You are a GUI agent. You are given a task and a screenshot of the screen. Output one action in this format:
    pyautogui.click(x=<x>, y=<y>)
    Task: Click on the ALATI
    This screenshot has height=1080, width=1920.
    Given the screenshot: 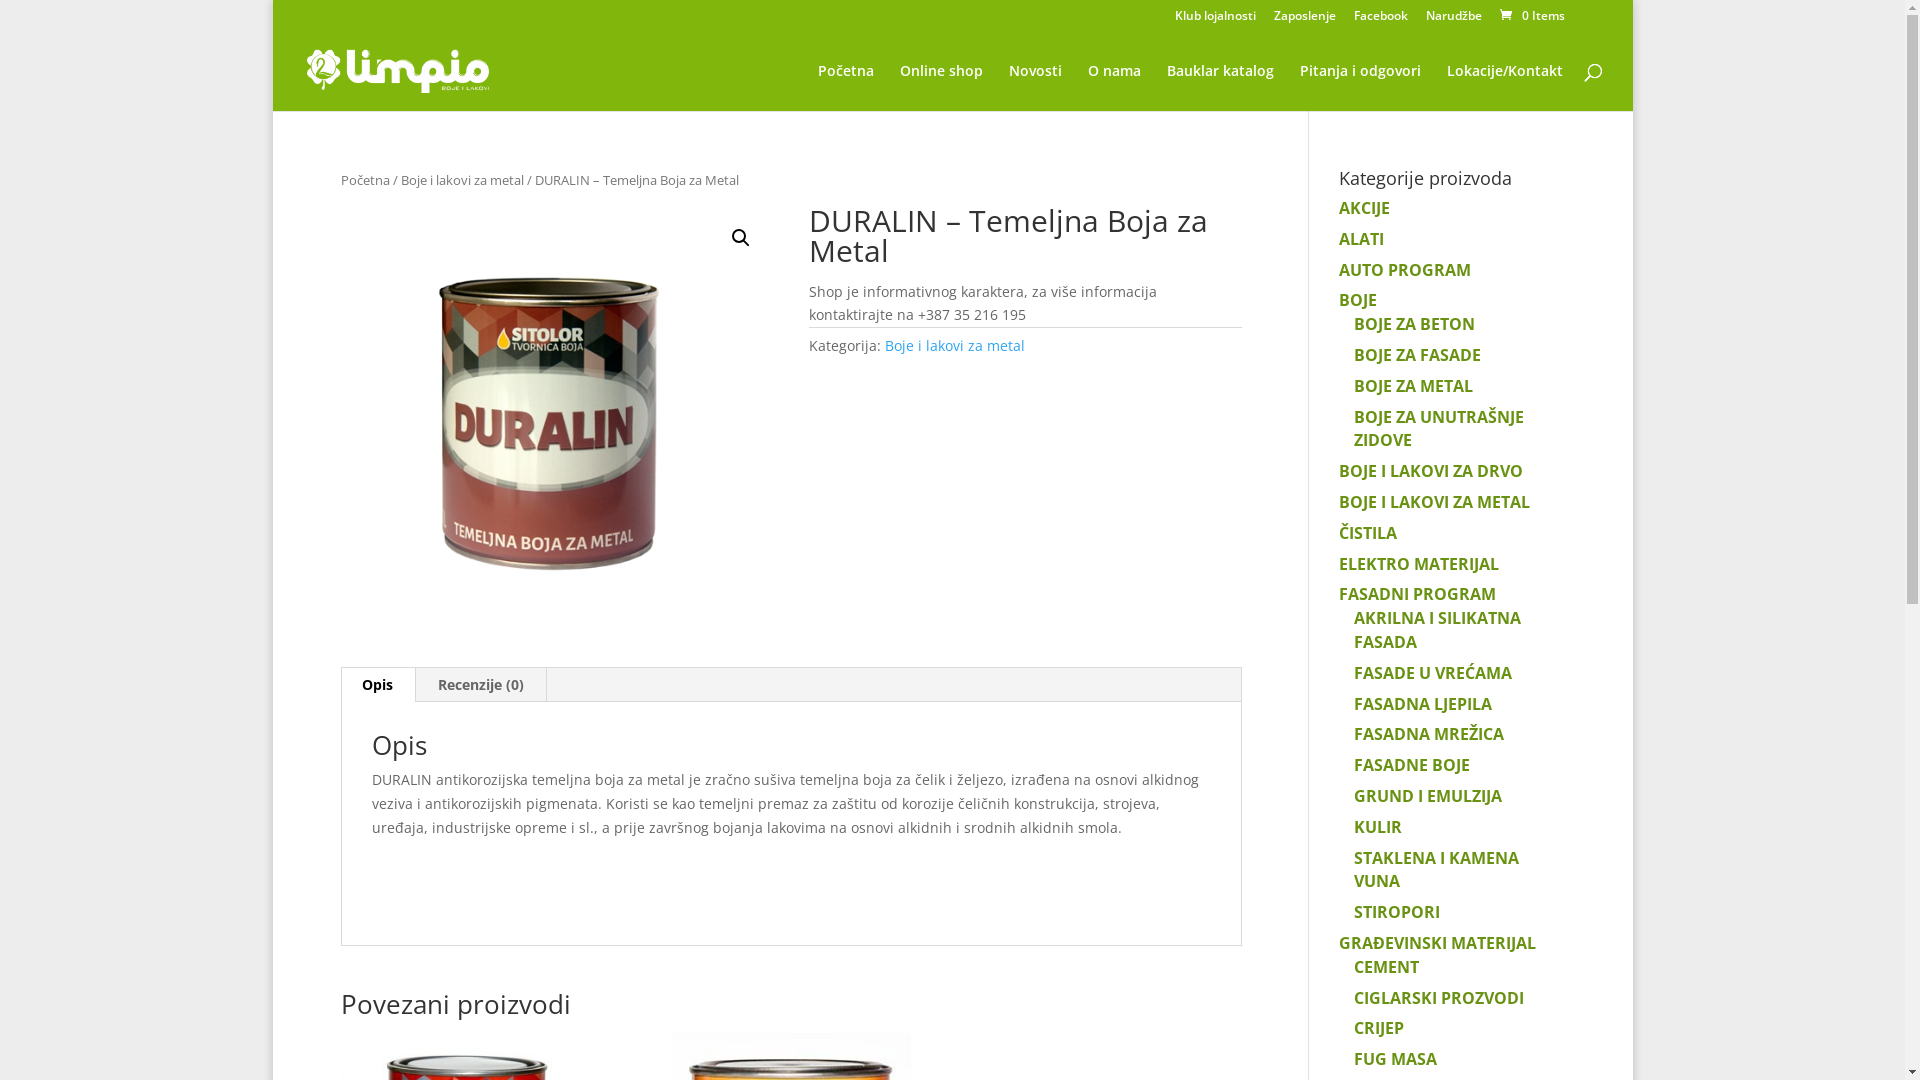 What is the action you would take?
    pyautogui.click(x=1362, y=239)
    